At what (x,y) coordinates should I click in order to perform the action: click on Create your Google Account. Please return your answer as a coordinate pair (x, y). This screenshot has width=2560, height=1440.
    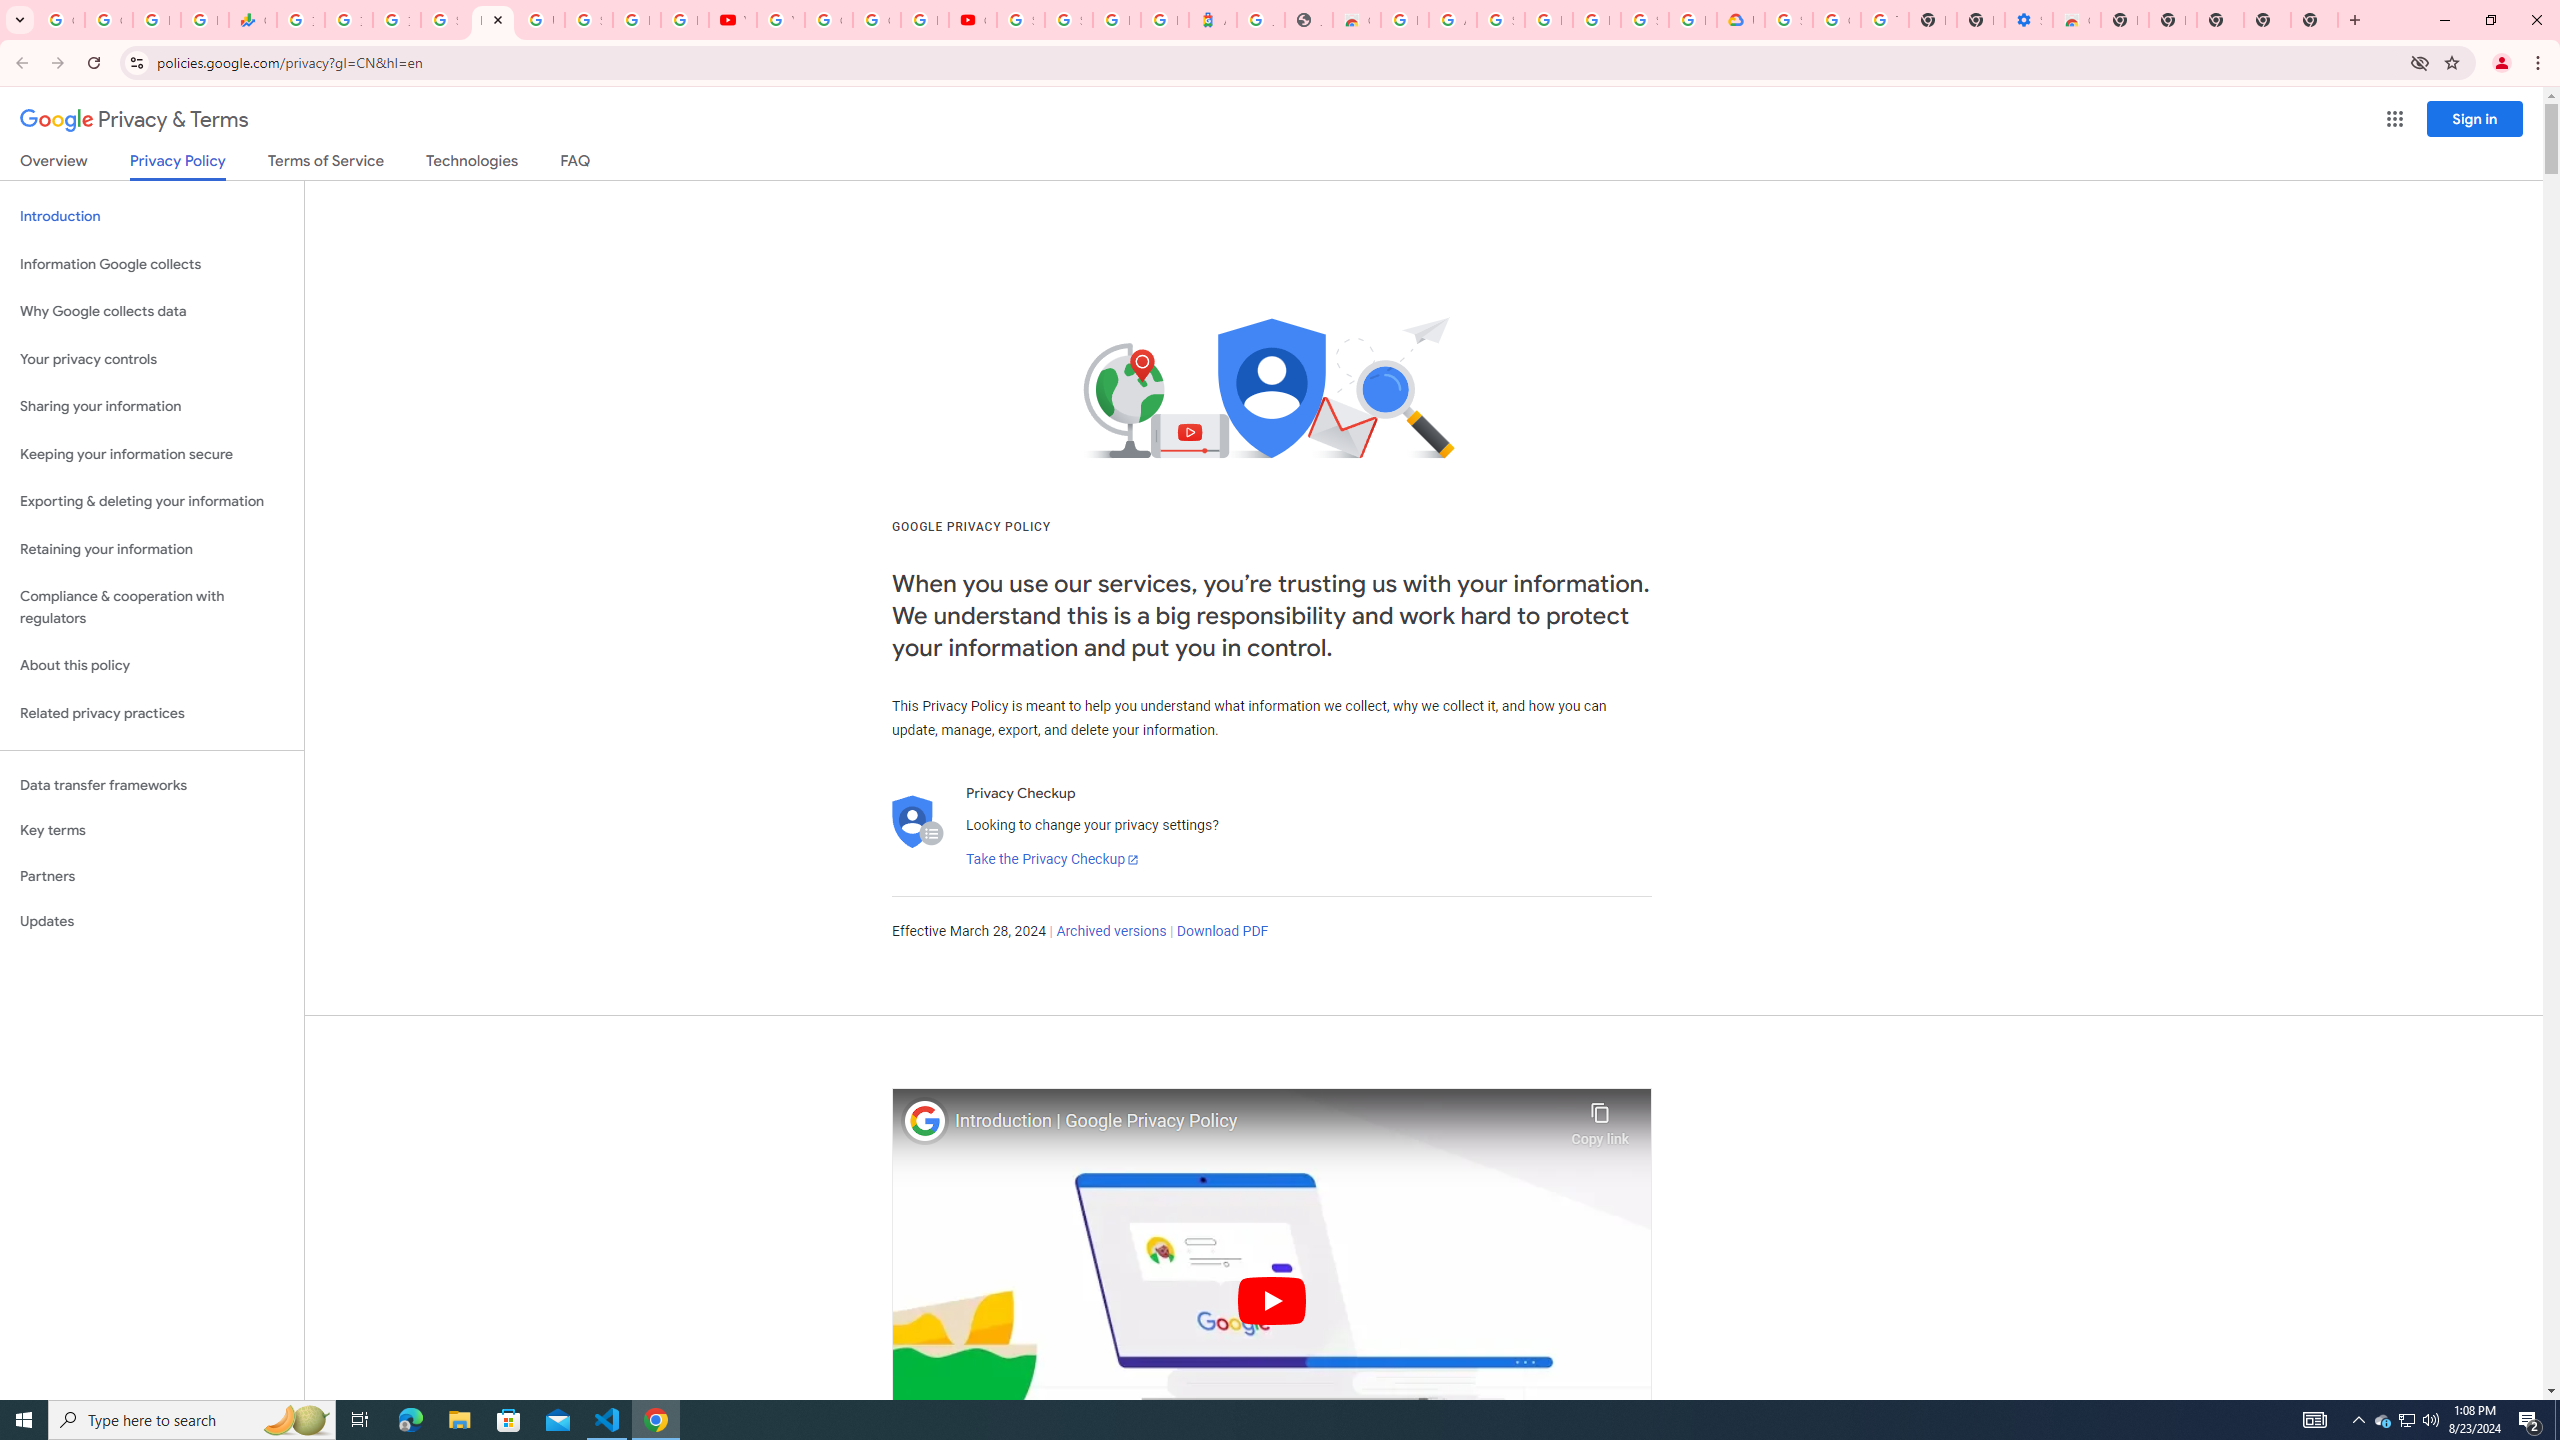
    Looking at the image, I should click on (876, 20).